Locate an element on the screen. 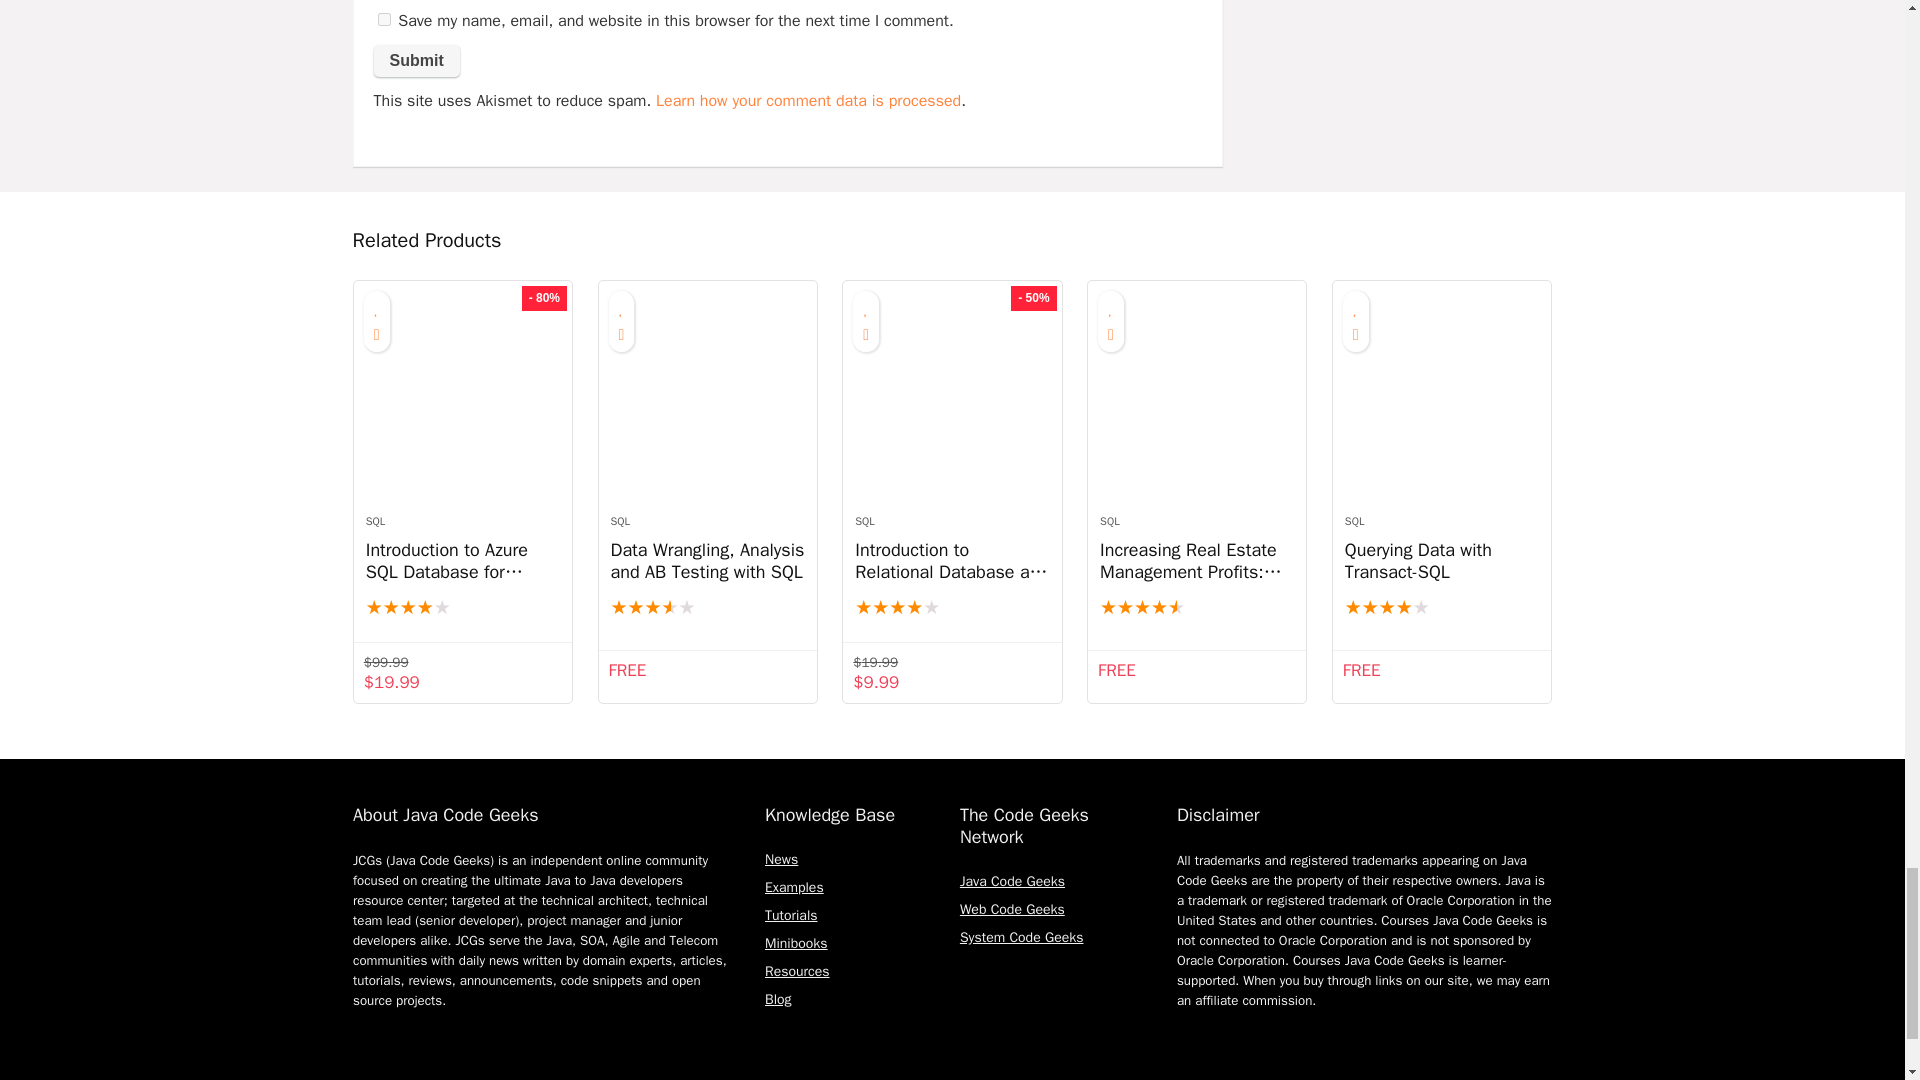 This screenshot has width=1920, height=1080. Submit is located at coordinates (417, 60).